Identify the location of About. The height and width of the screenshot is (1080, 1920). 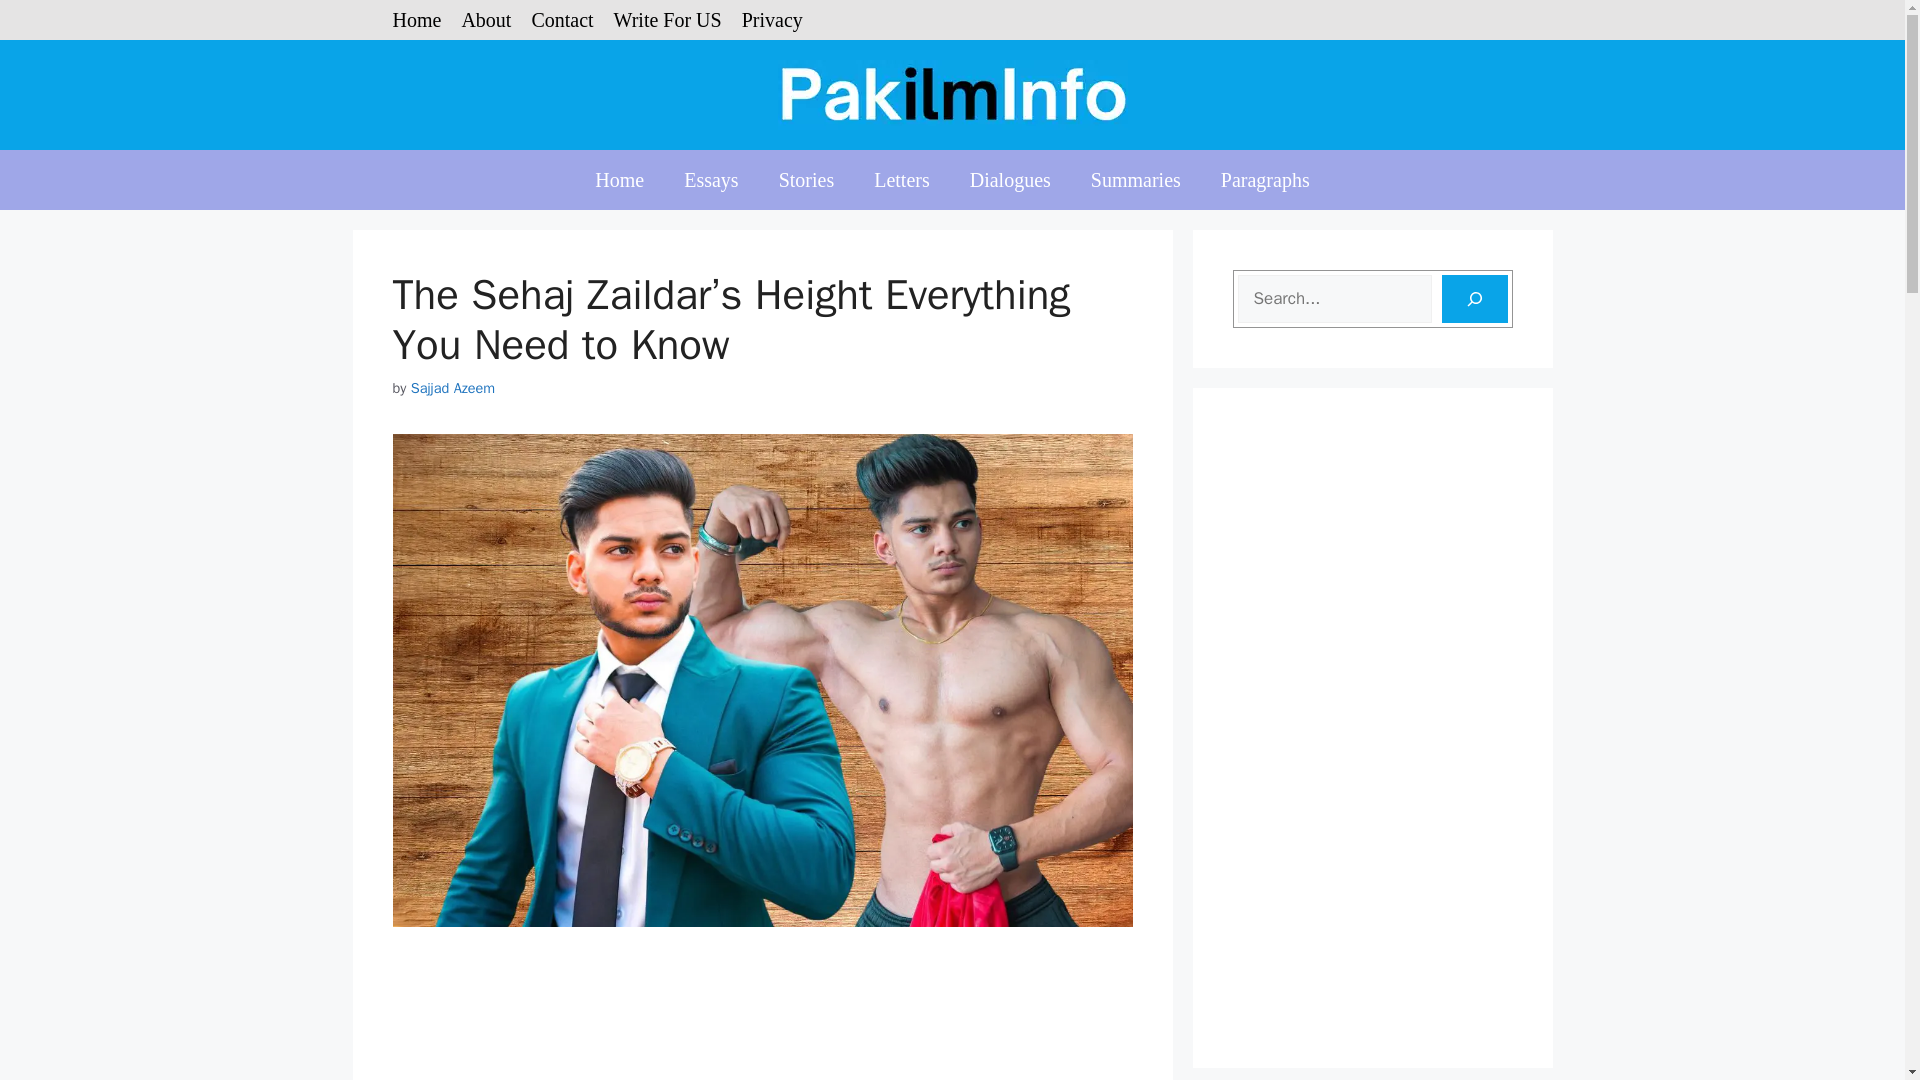
(485, 20).